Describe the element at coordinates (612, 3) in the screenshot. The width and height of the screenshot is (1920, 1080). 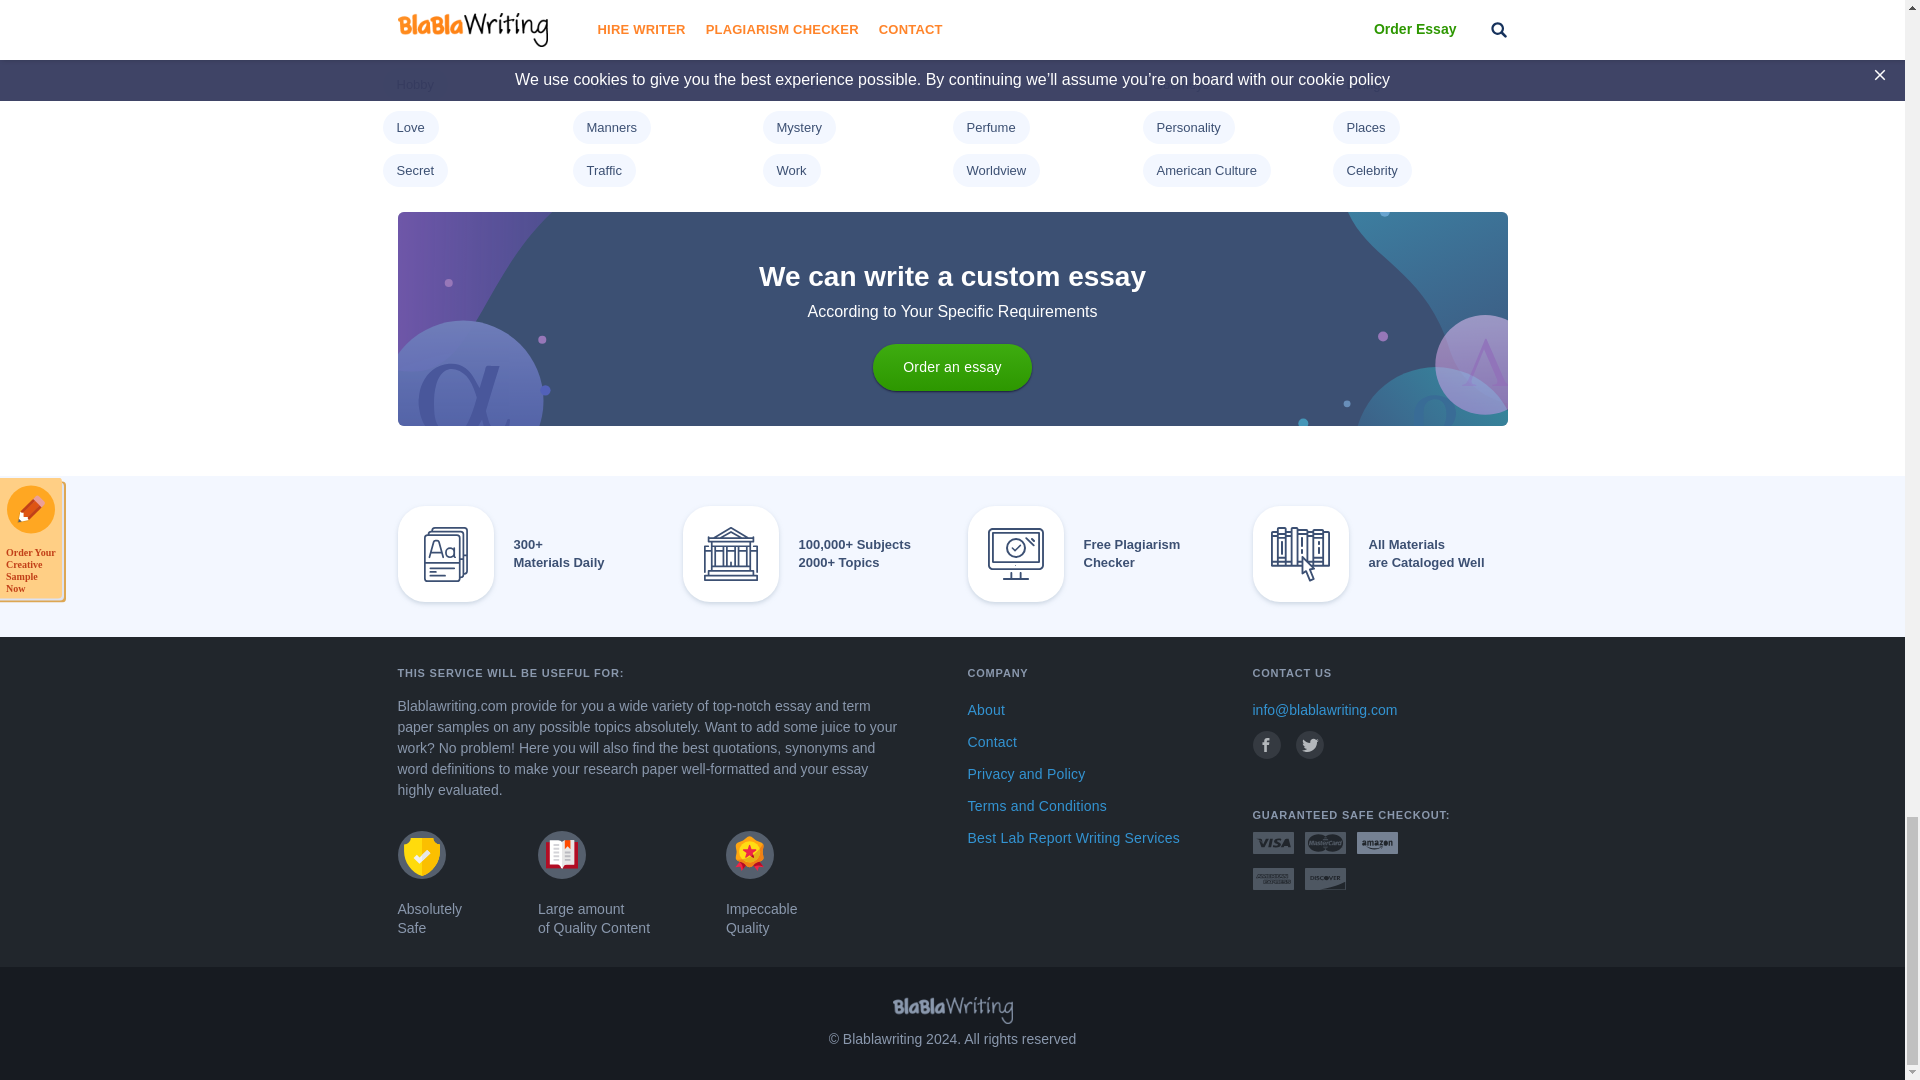
I see `Emotions` at that location.